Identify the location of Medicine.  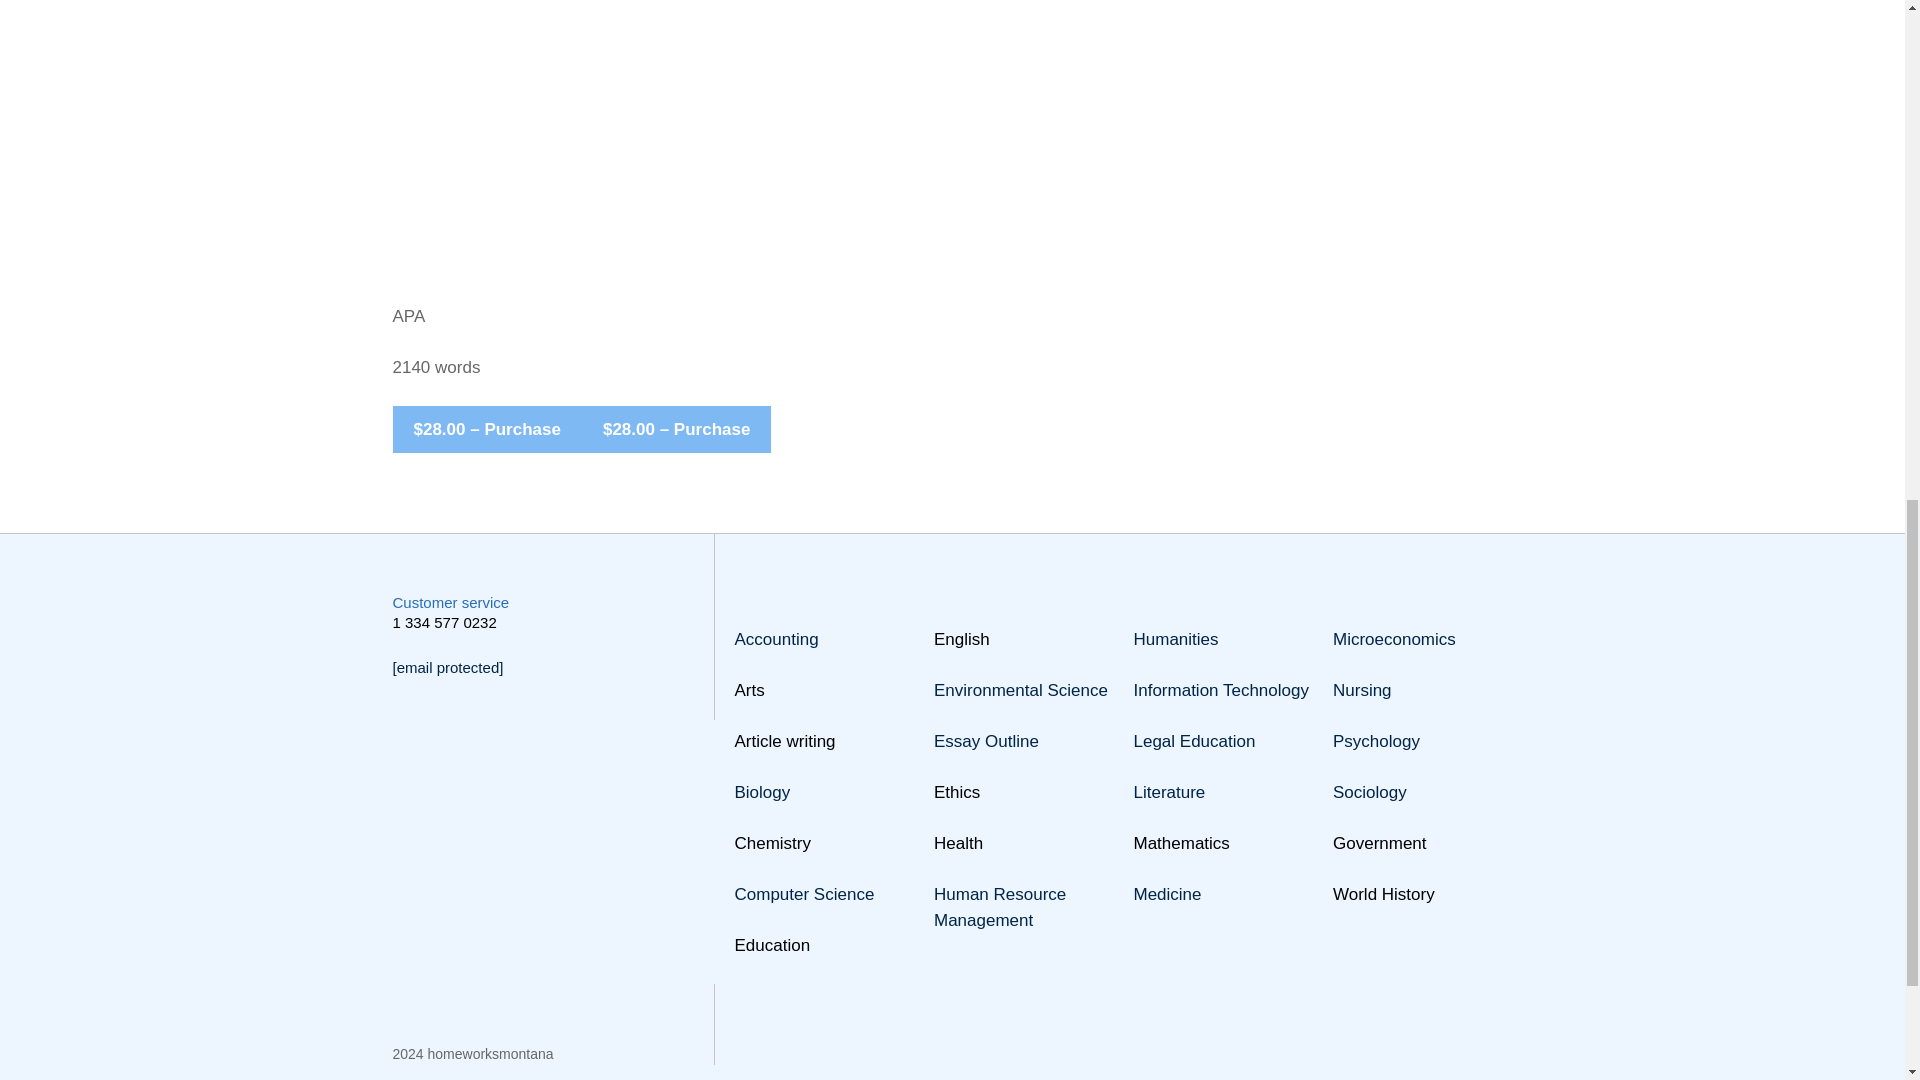
(1168, 894).